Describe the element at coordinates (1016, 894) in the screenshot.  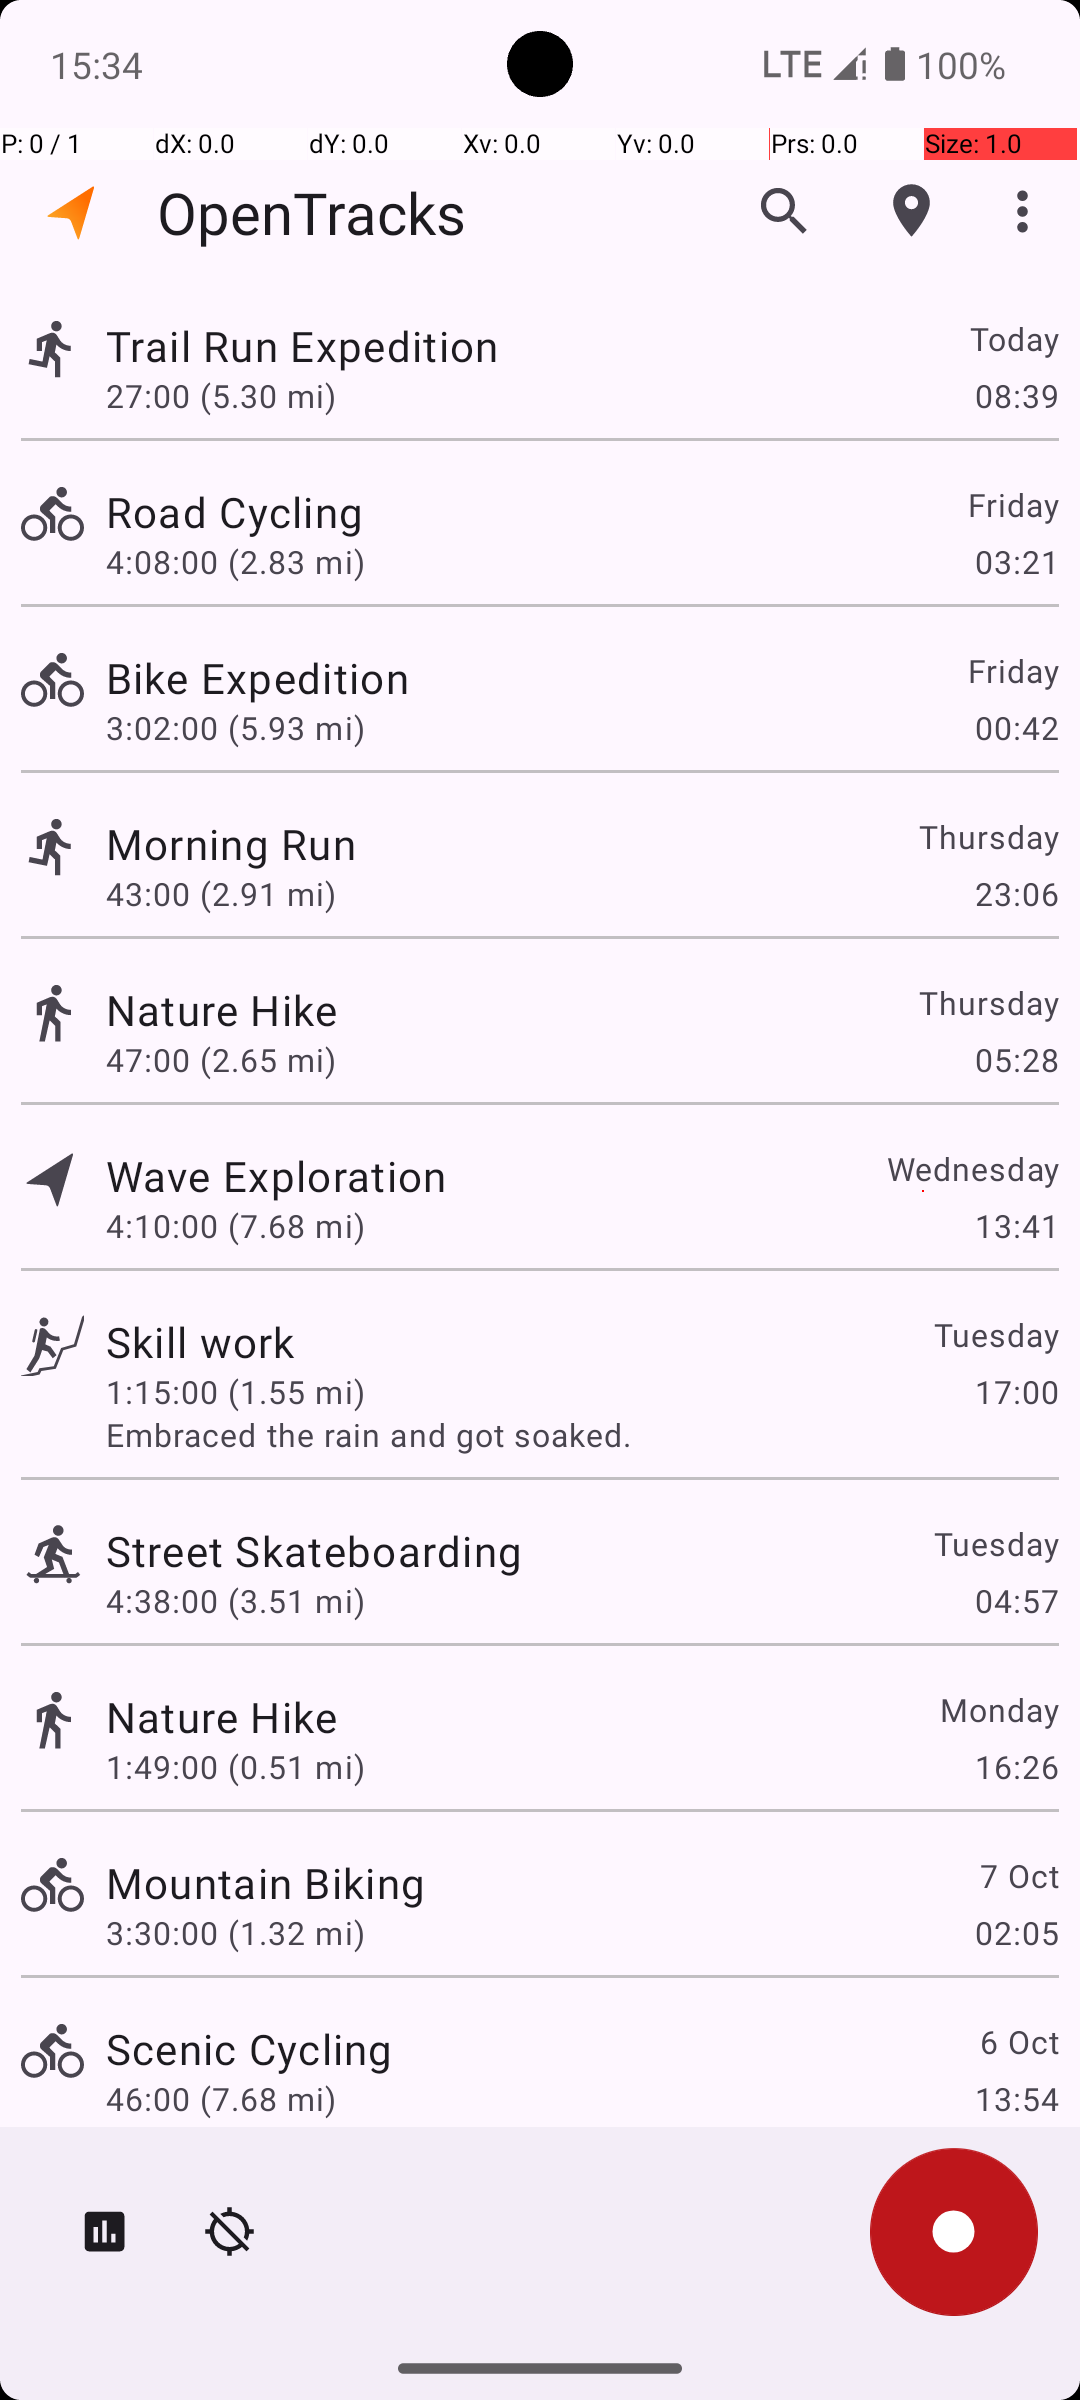
I see `23:06` at that location.